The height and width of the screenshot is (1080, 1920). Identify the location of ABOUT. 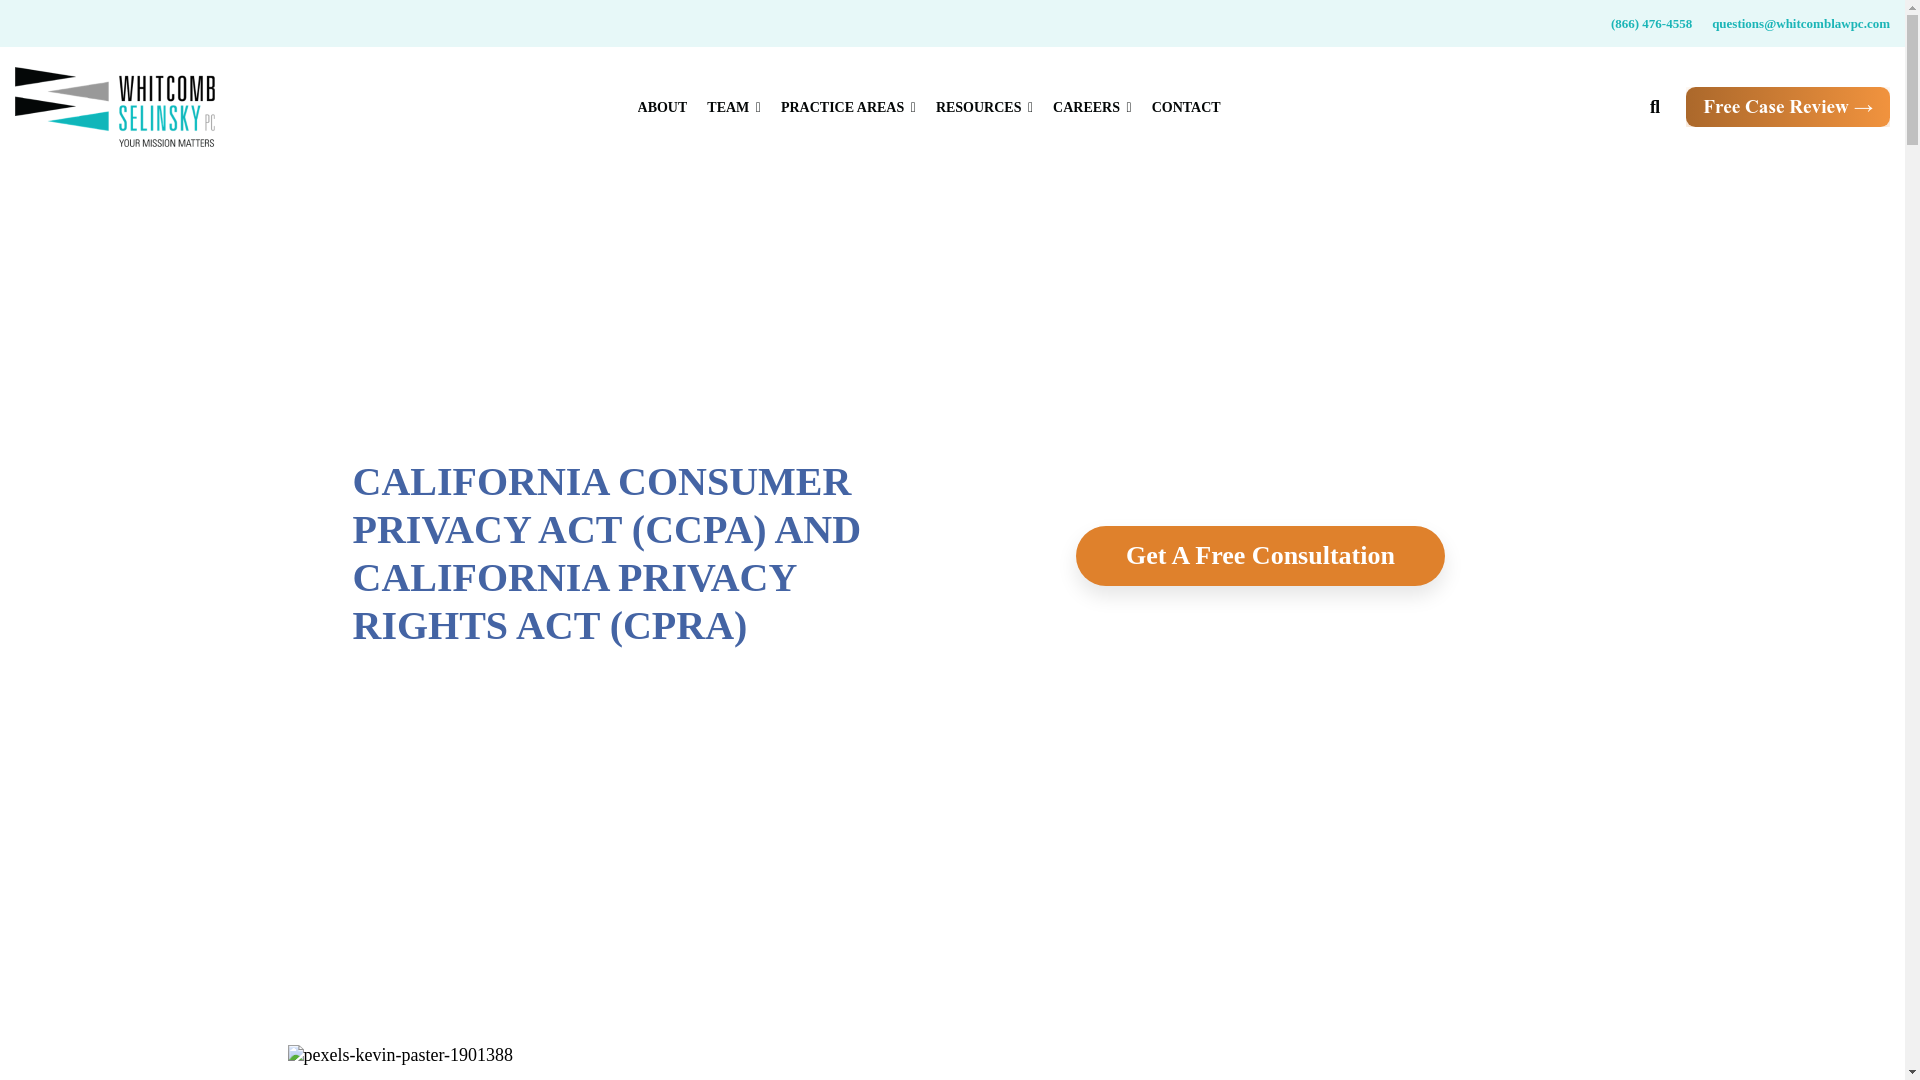
(662, 106).